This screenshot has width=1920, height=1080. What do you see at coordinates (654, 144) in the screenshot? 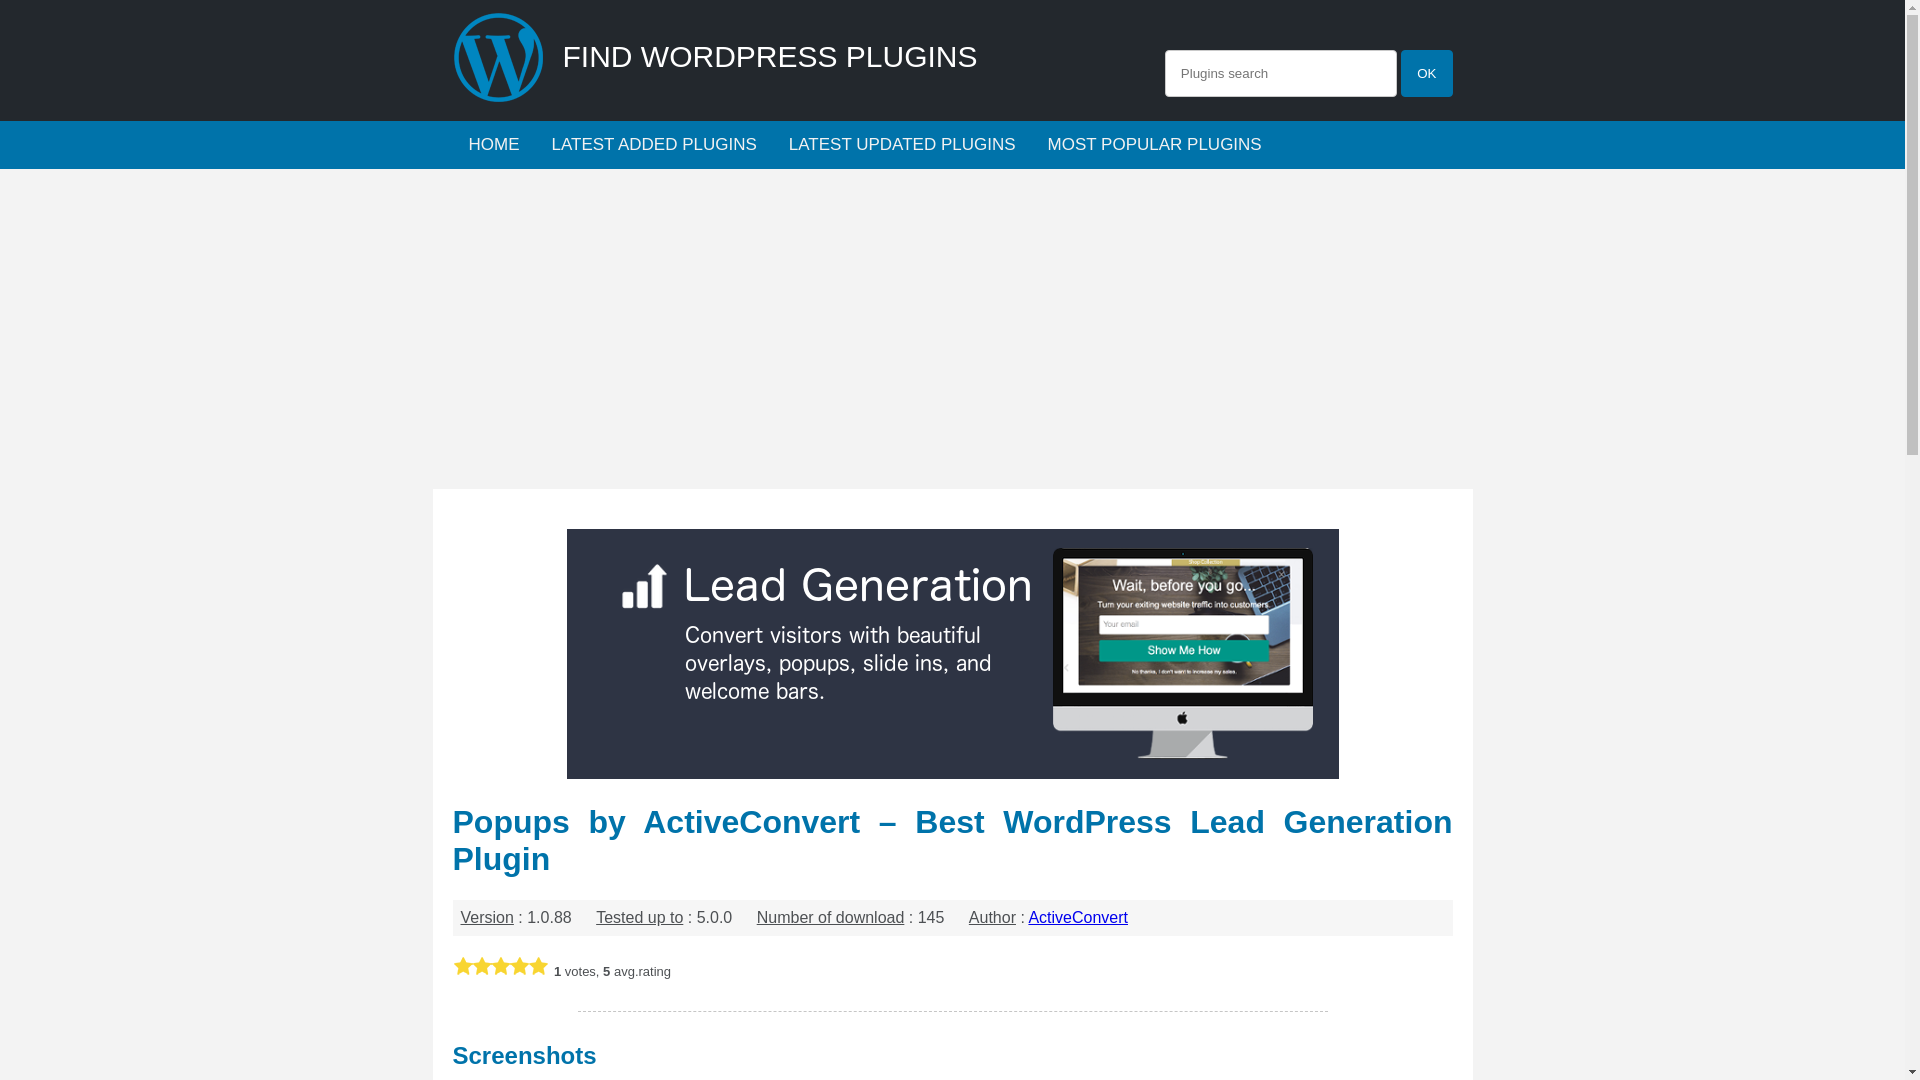
I see `Last added wordpress oplugins` at bounding box center [654, 144].